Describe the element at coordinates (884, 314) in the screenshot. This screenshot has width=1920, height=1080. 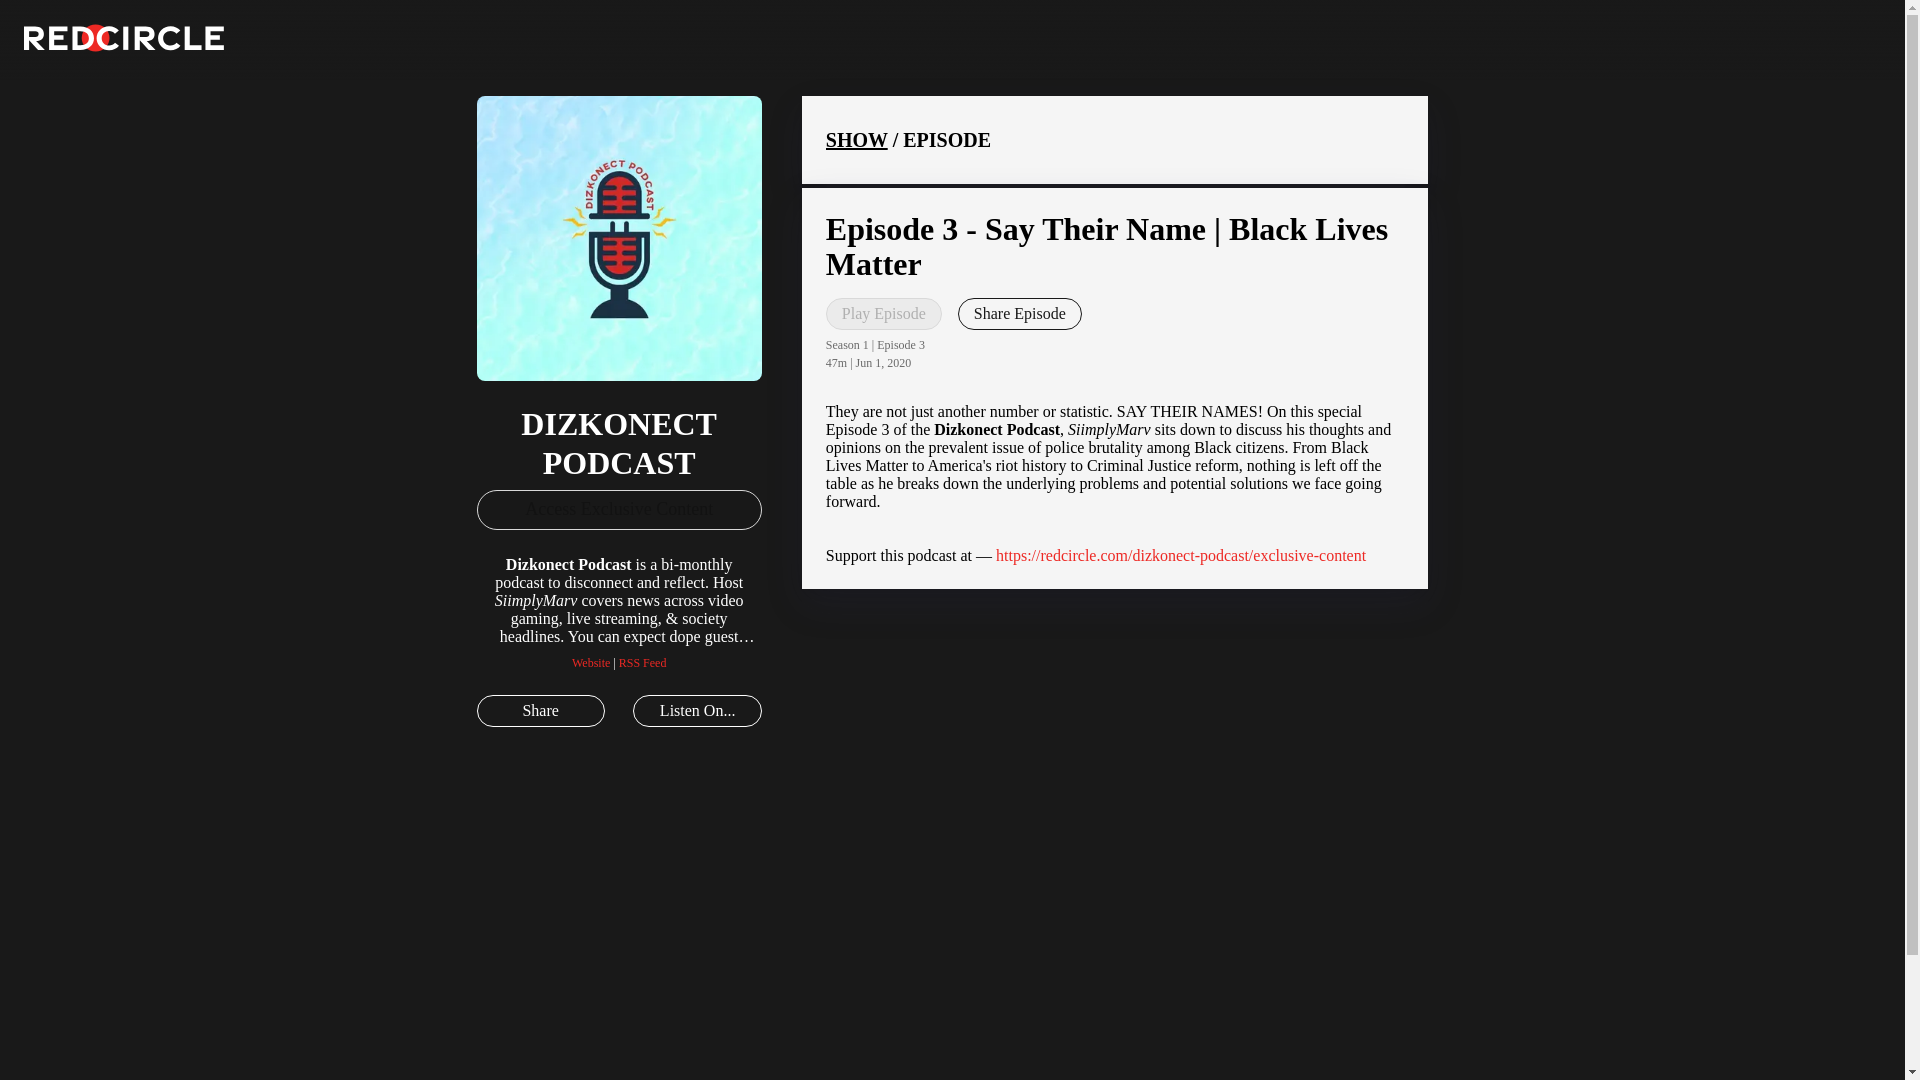
I see `Play Episode` at that location.